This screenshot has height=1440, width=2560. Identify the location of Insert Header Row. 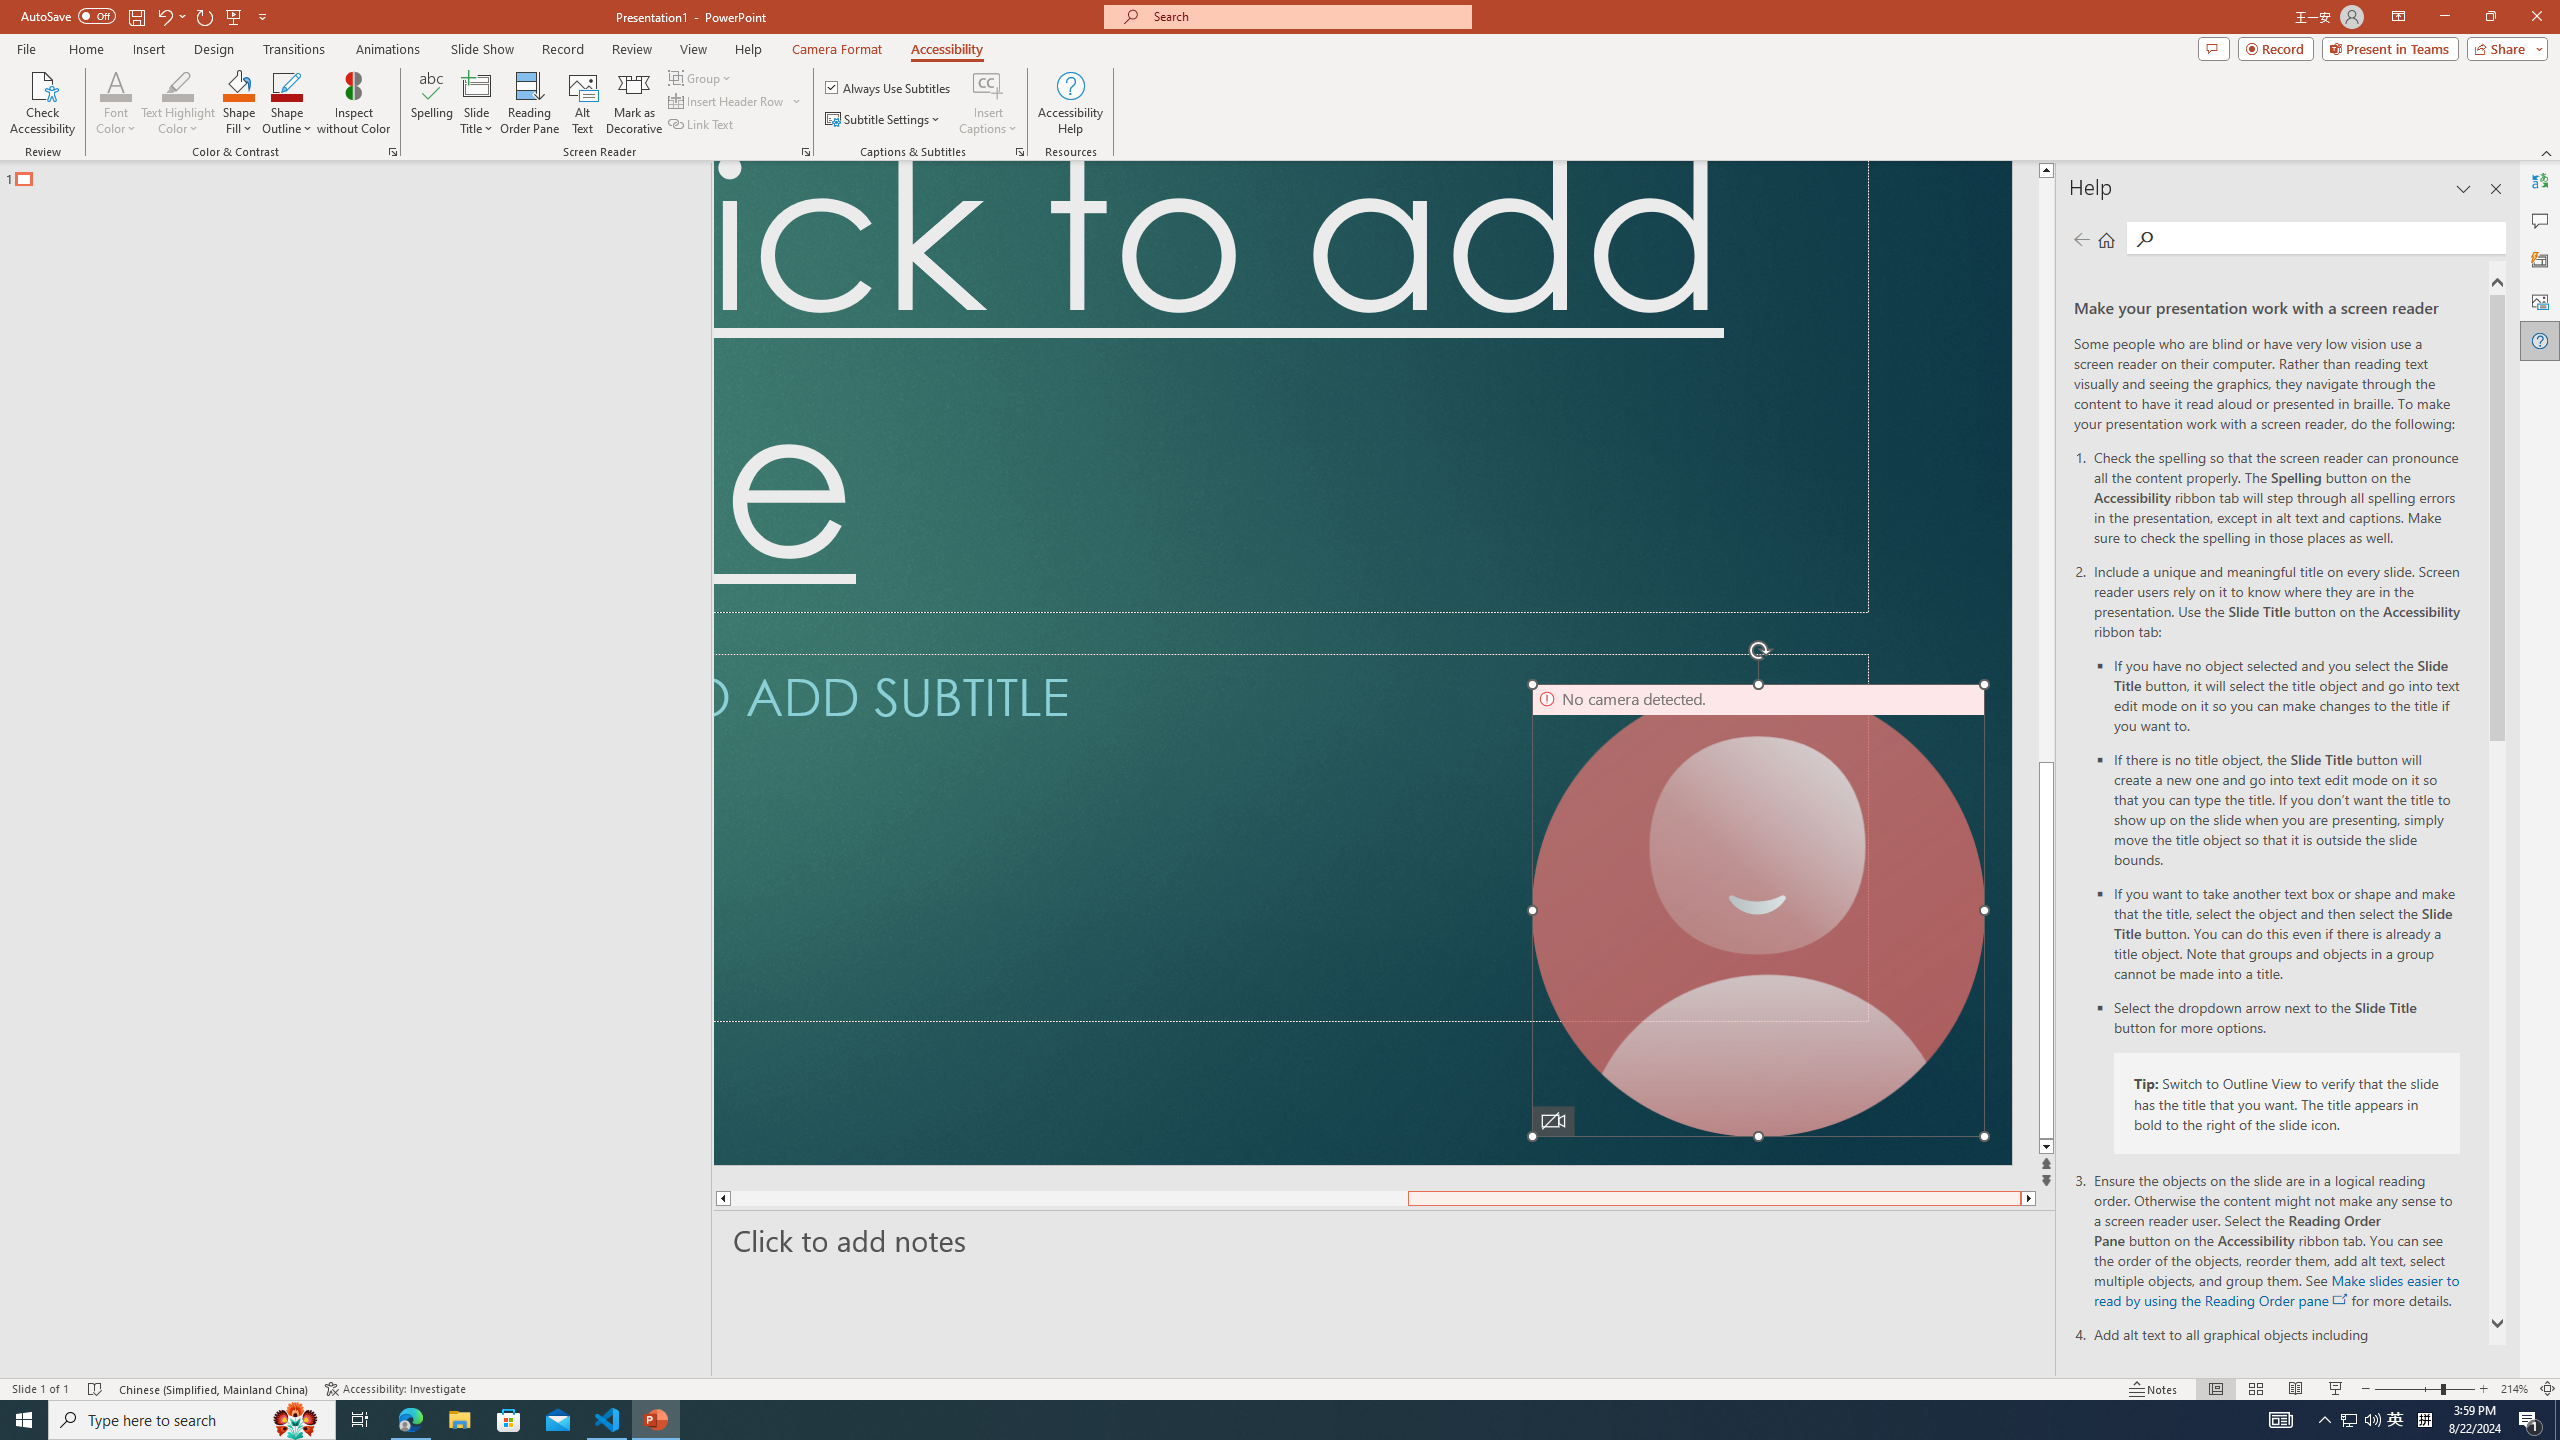
(728, 100).